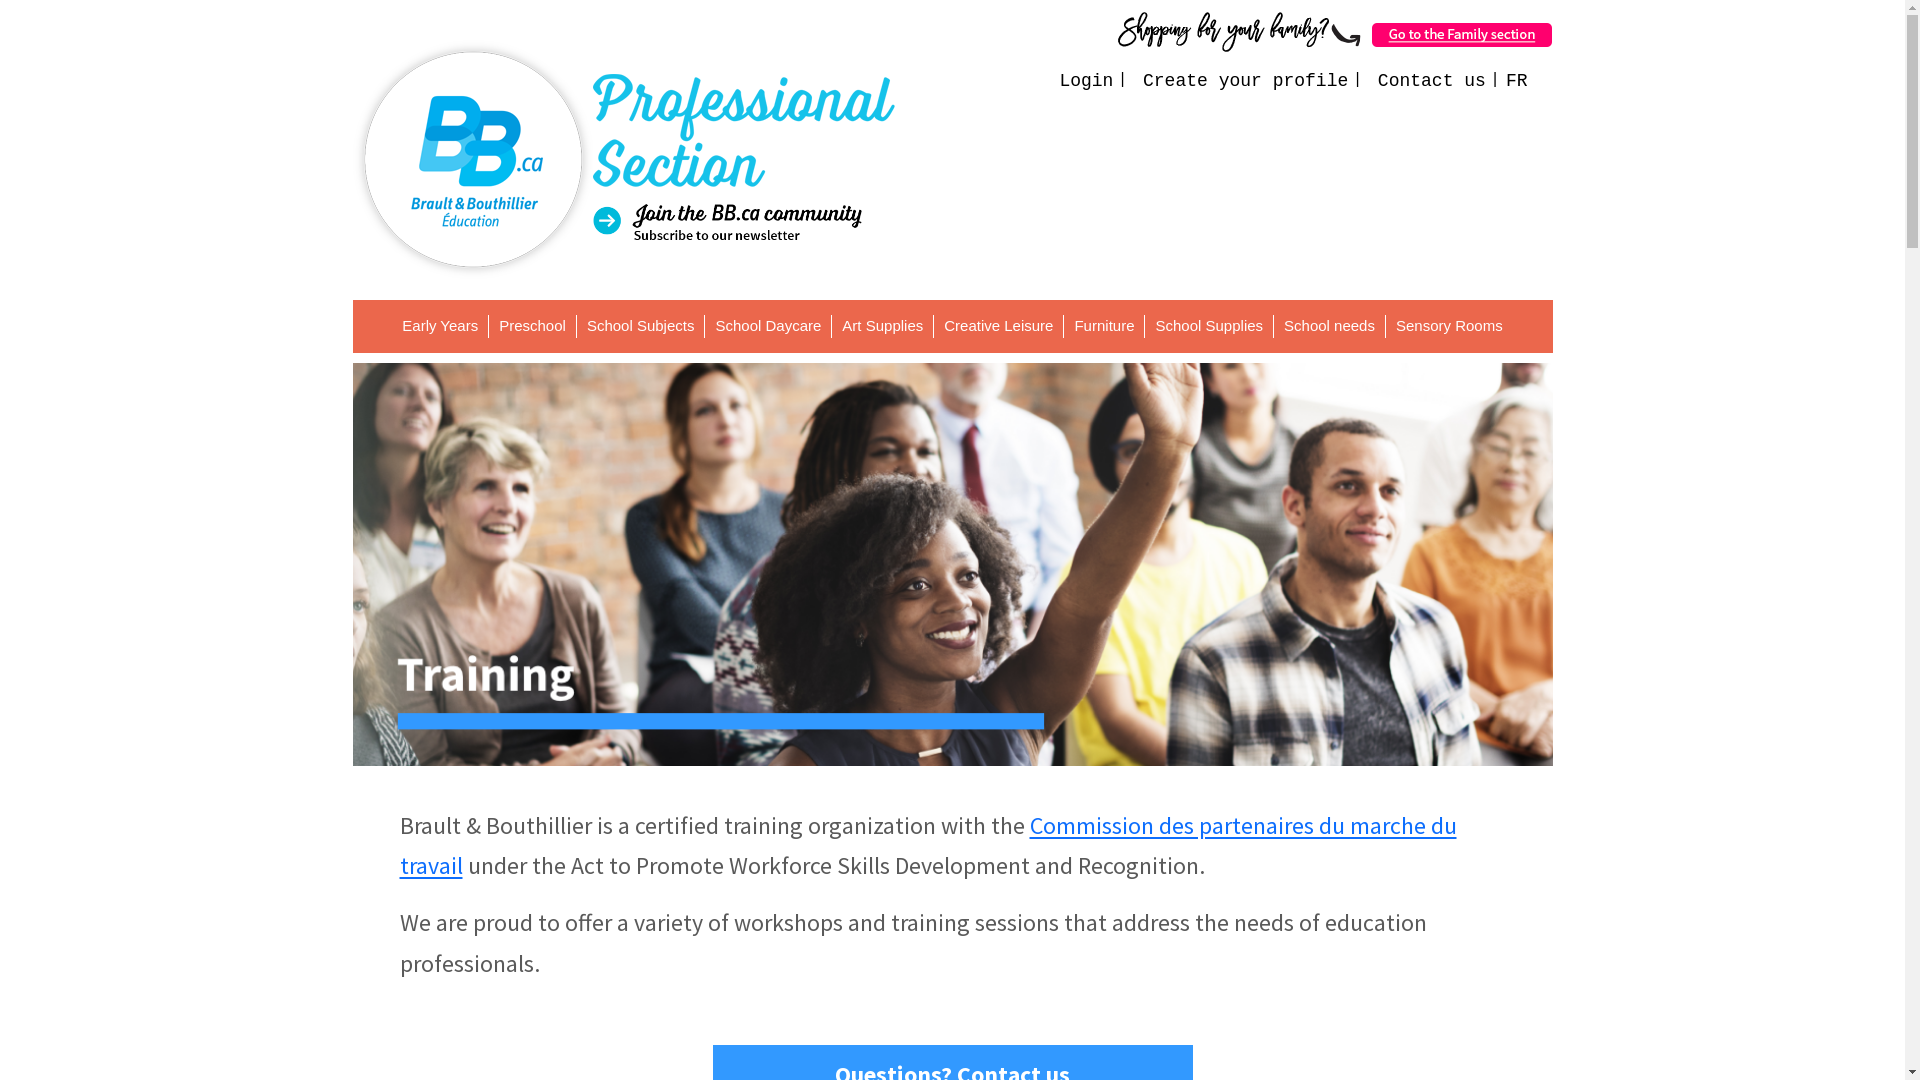 This screenshot has width=1920, height=1080. I want to click on School Subjects, so click(646, 326).